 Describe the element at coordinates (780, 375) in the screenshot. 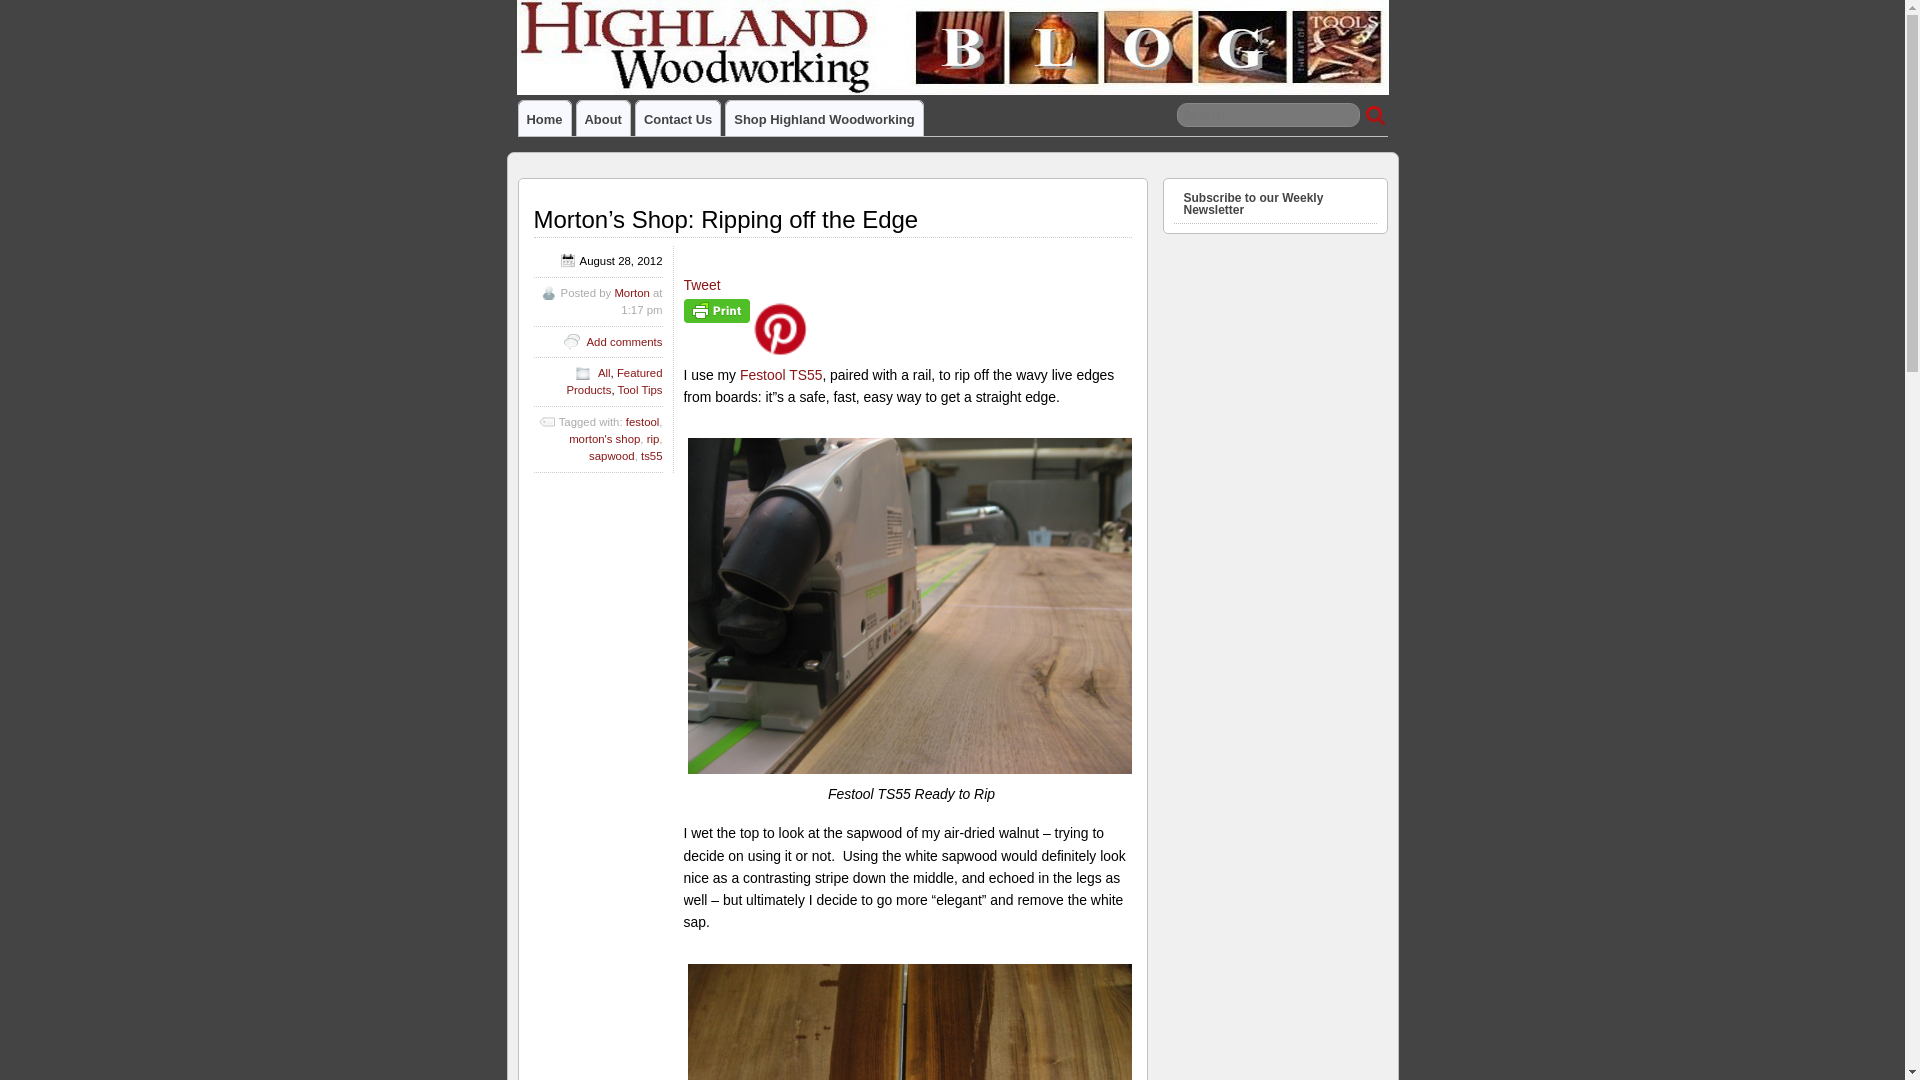

I see `Festool TS55` at that location.